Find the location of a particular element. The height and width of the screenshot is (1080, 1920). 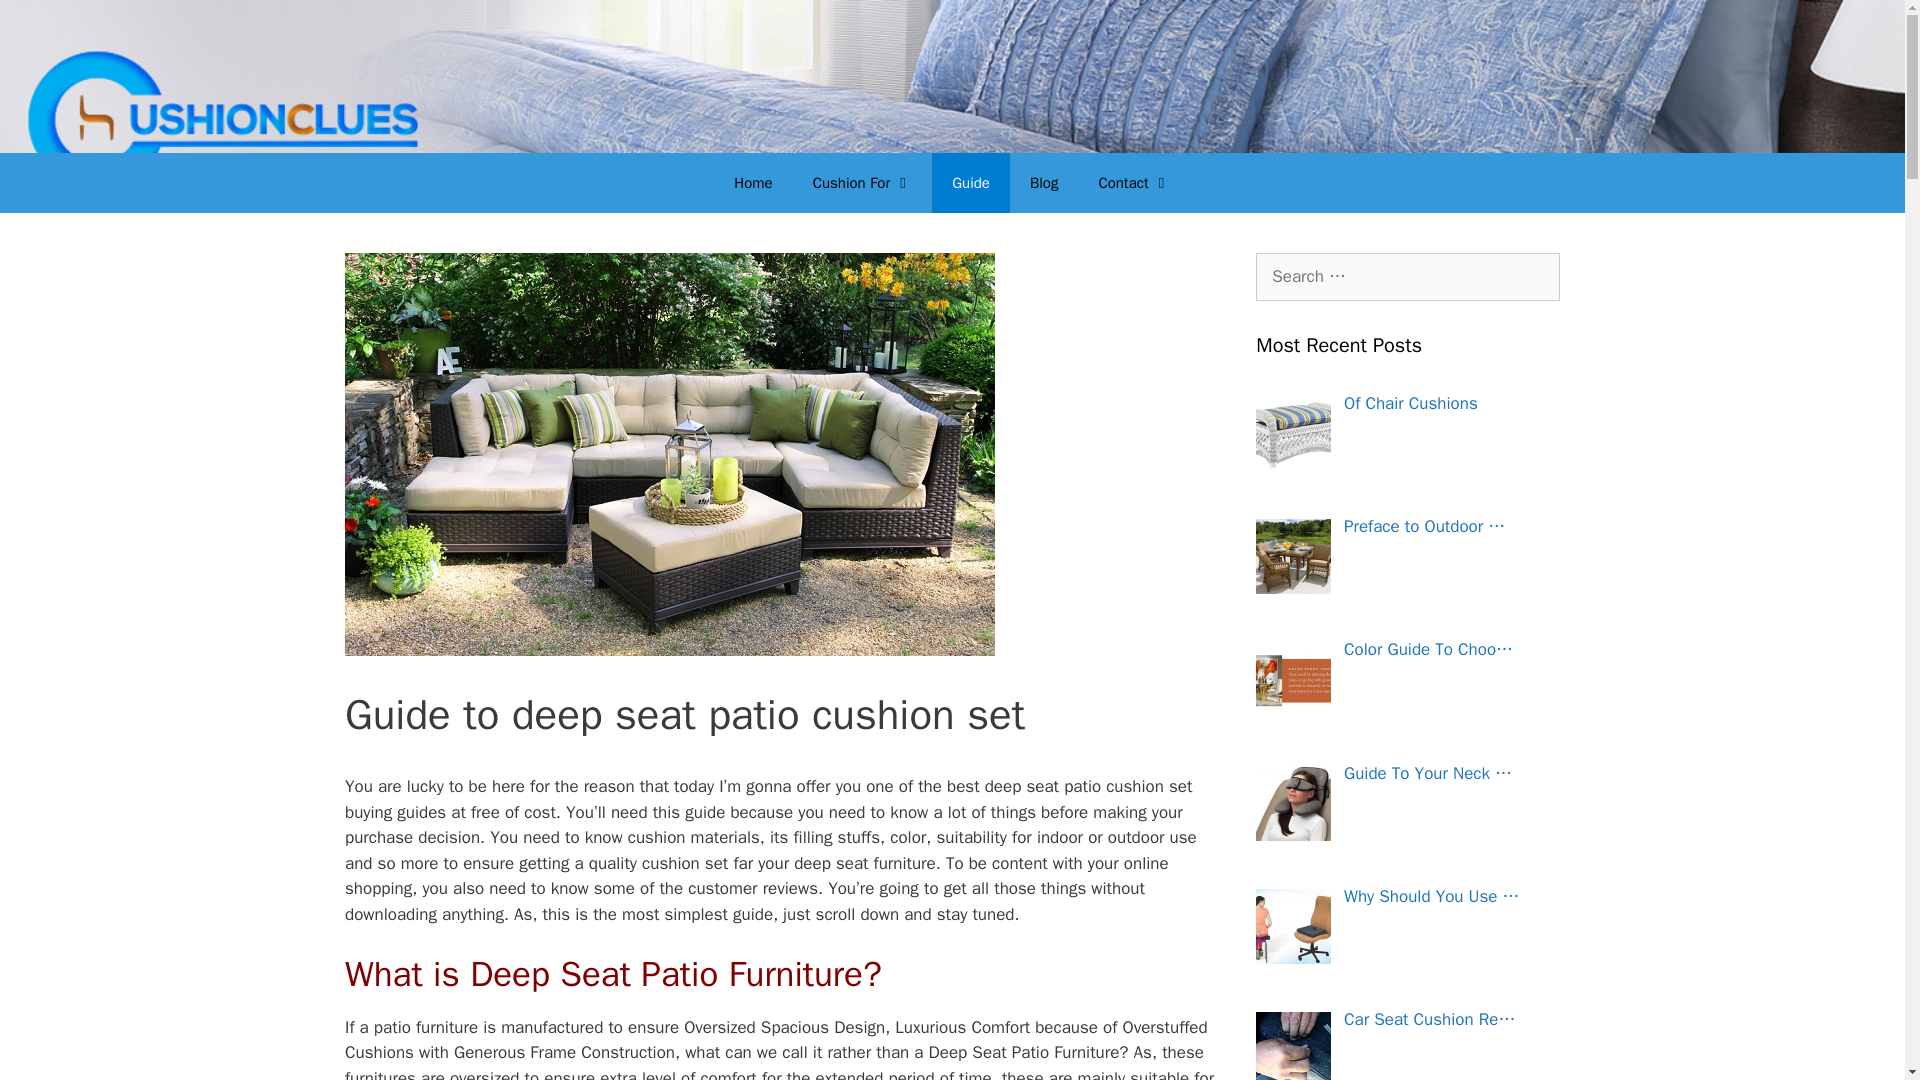

Search for: is located at coordinates (1407, 276).